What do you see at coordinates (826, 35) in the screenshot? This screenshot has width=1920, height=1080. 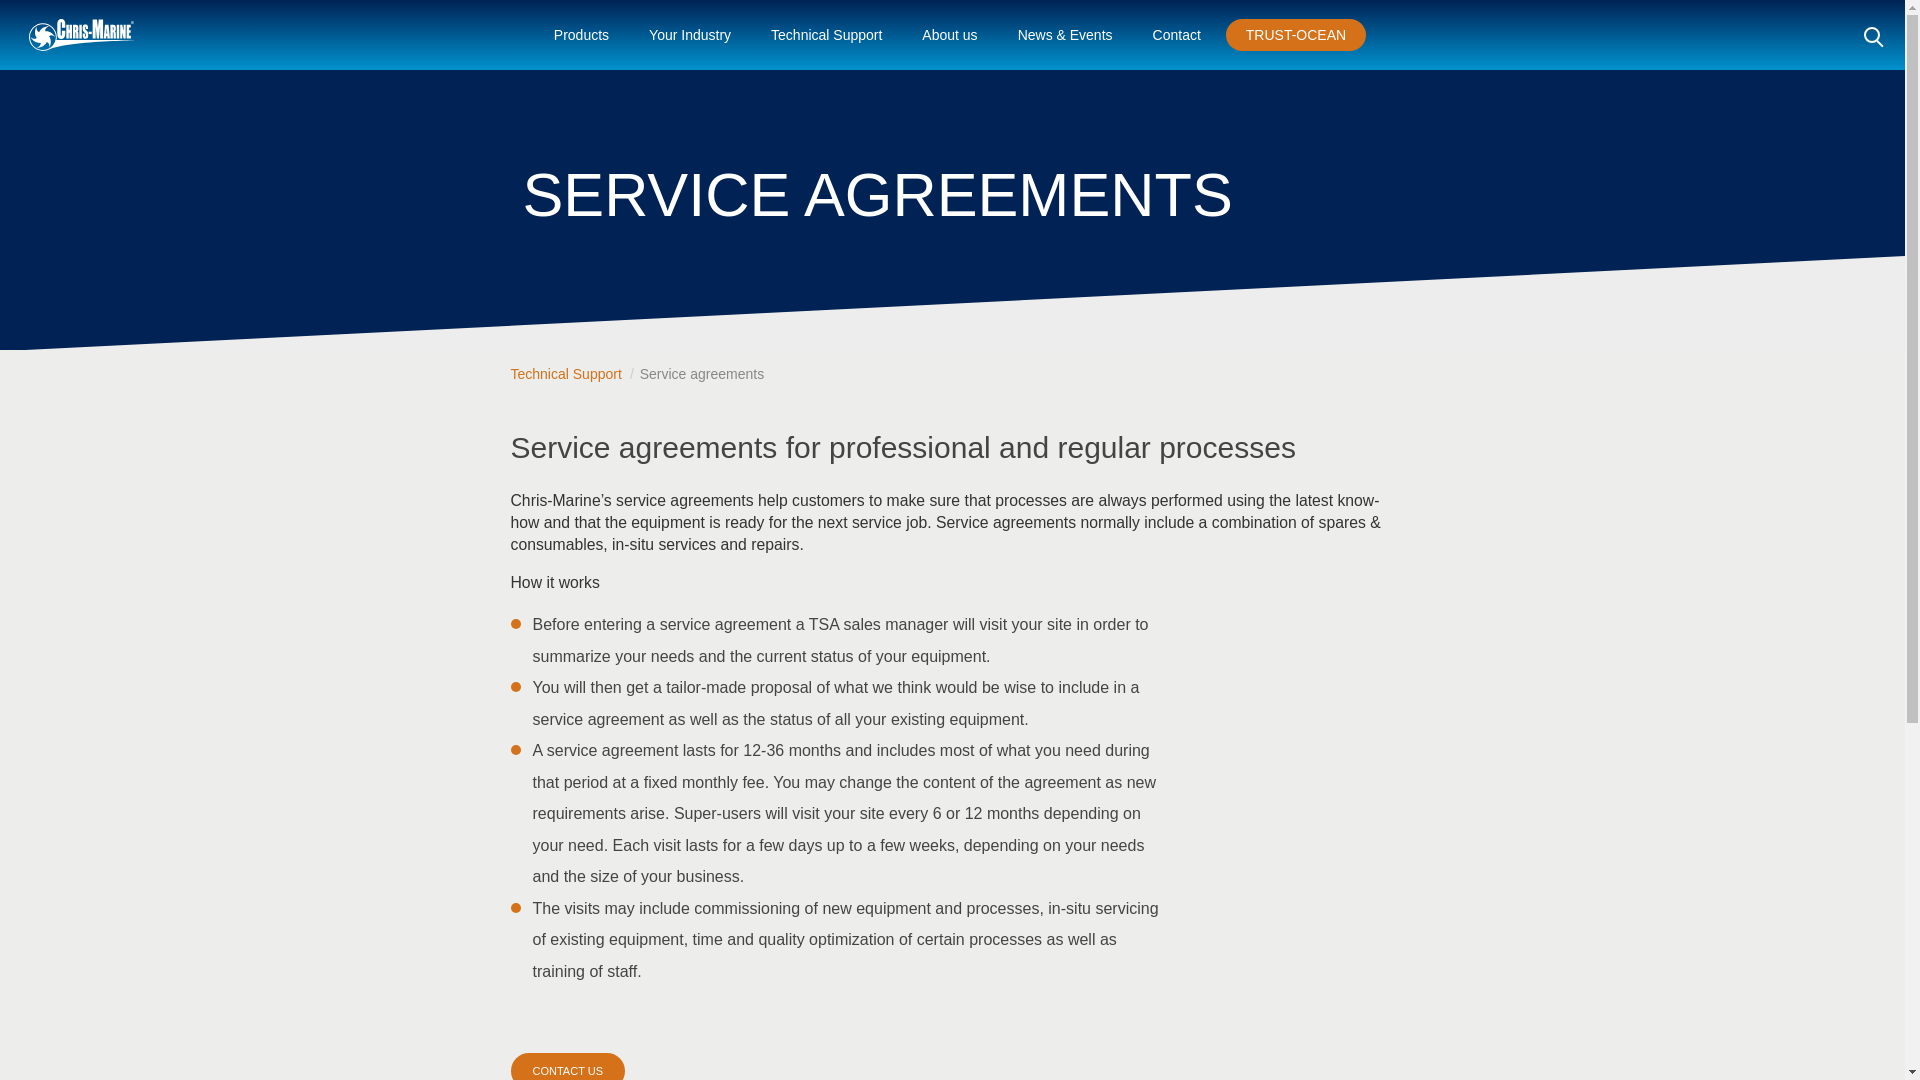 I see `Technical Support` at bounding box center [826, 35].